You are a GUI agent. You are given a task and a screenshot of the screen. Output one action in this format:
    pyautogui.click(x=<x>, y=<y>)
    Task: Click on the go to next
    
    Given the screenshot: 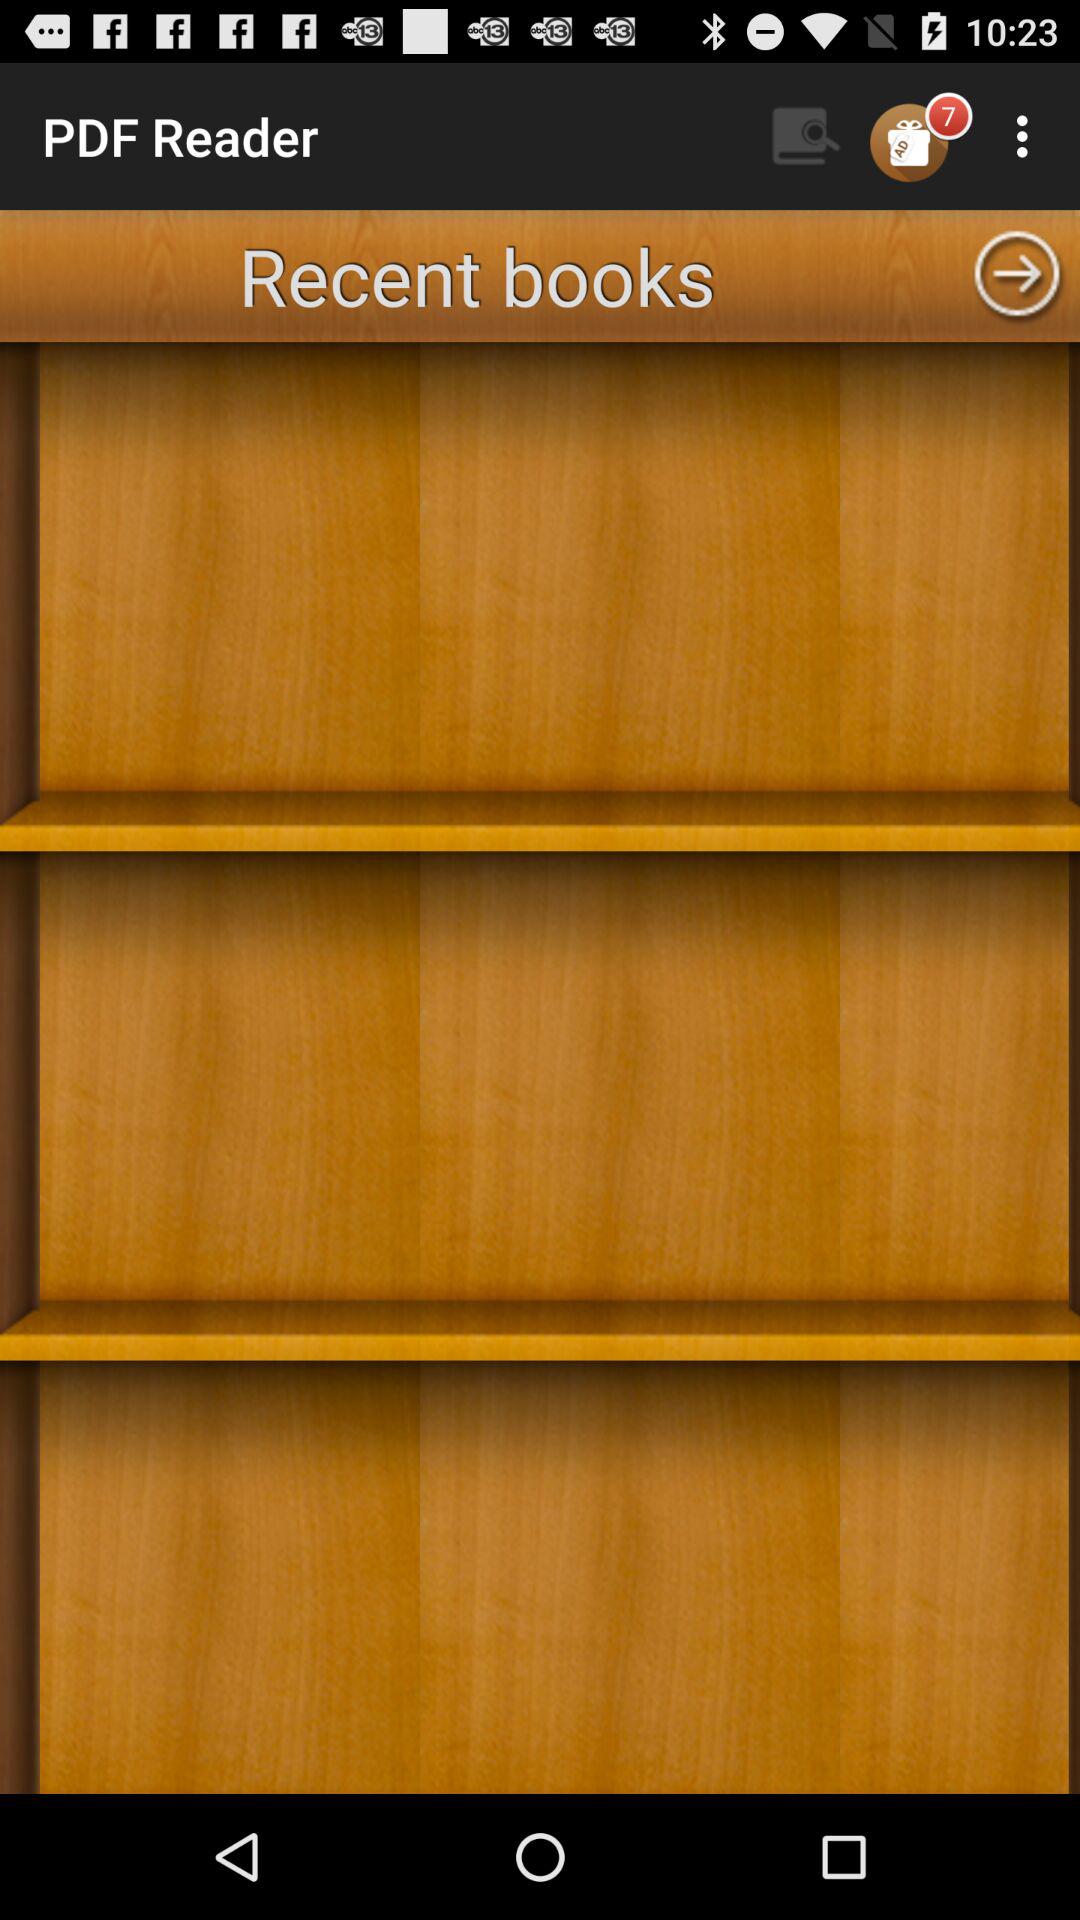 What is the action you would take?
    pyautogui.click(x=1017, y=276)
    